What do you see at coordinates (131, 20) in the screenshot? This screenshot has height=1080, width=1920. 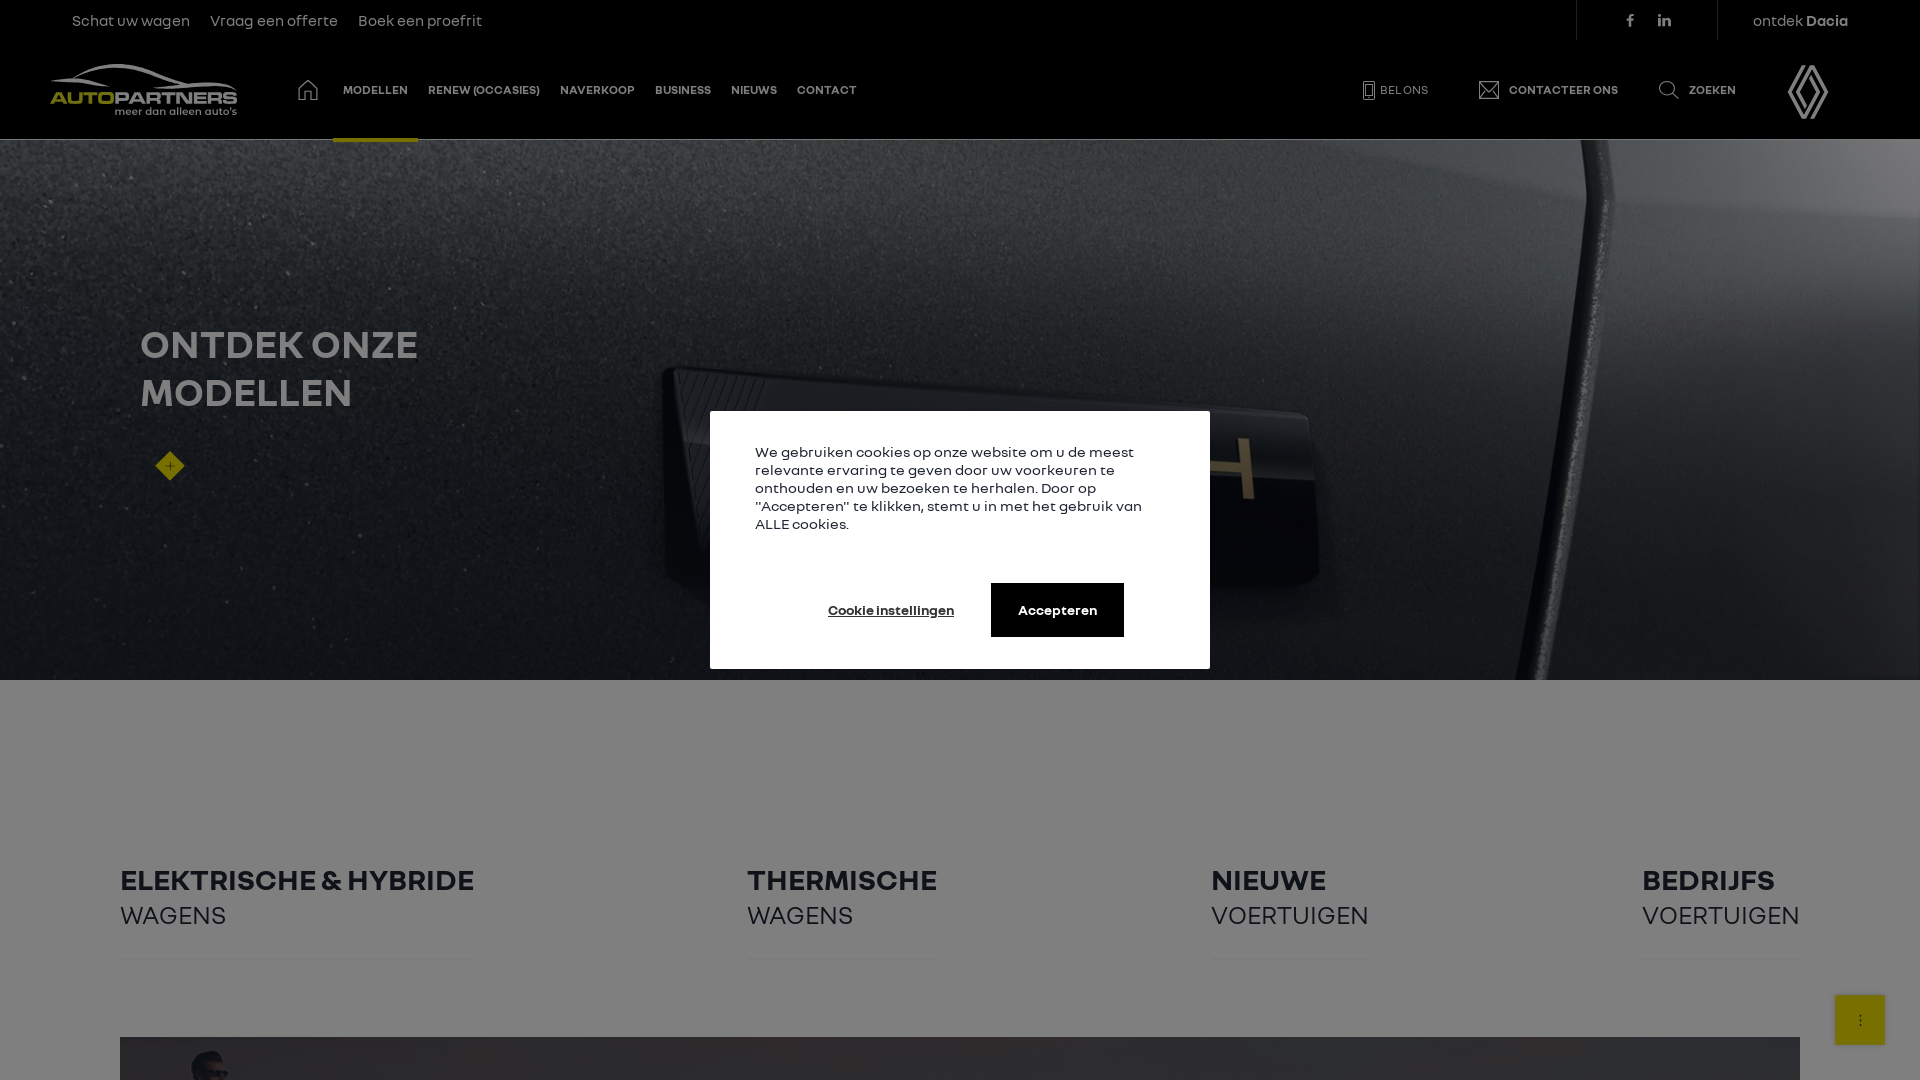 I see `Schat uw wagen` at bounding box center [131, 20].